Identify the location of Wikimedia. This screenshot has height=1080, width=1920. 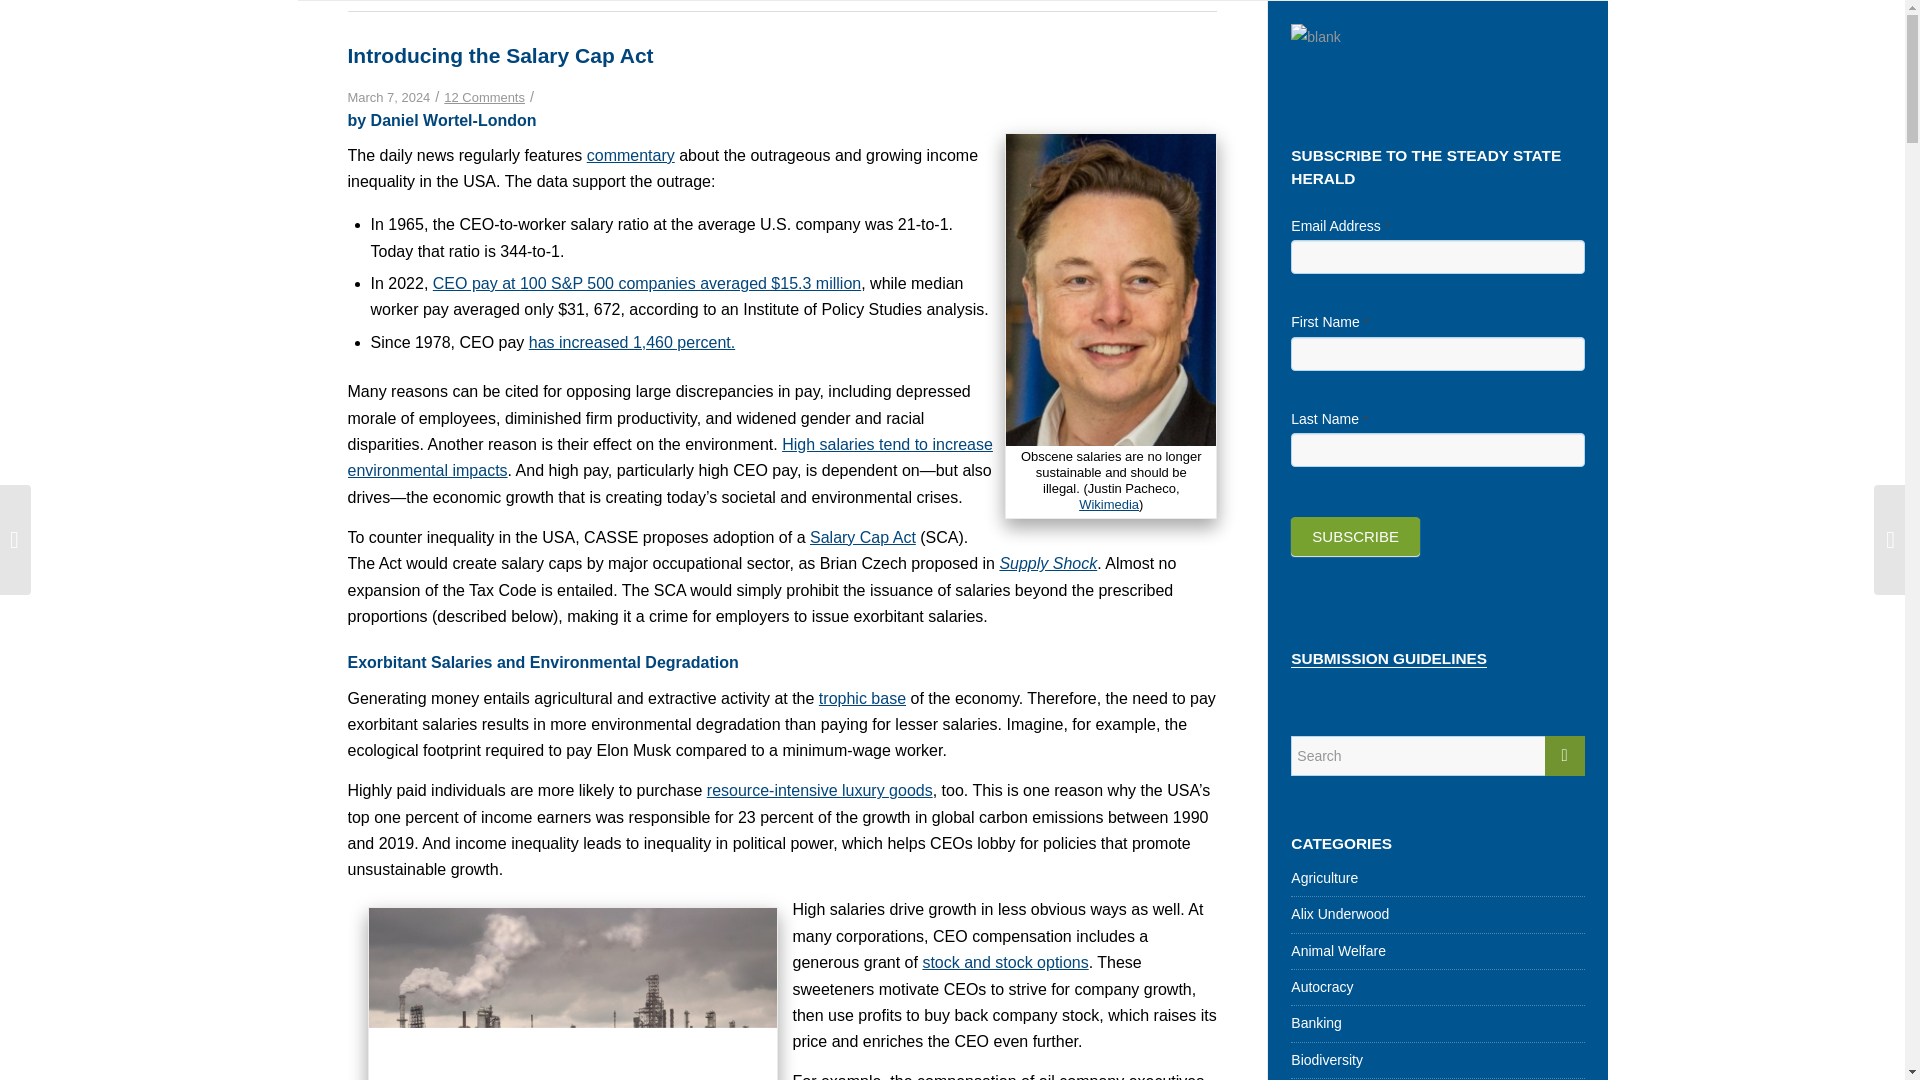
(1108, 504).